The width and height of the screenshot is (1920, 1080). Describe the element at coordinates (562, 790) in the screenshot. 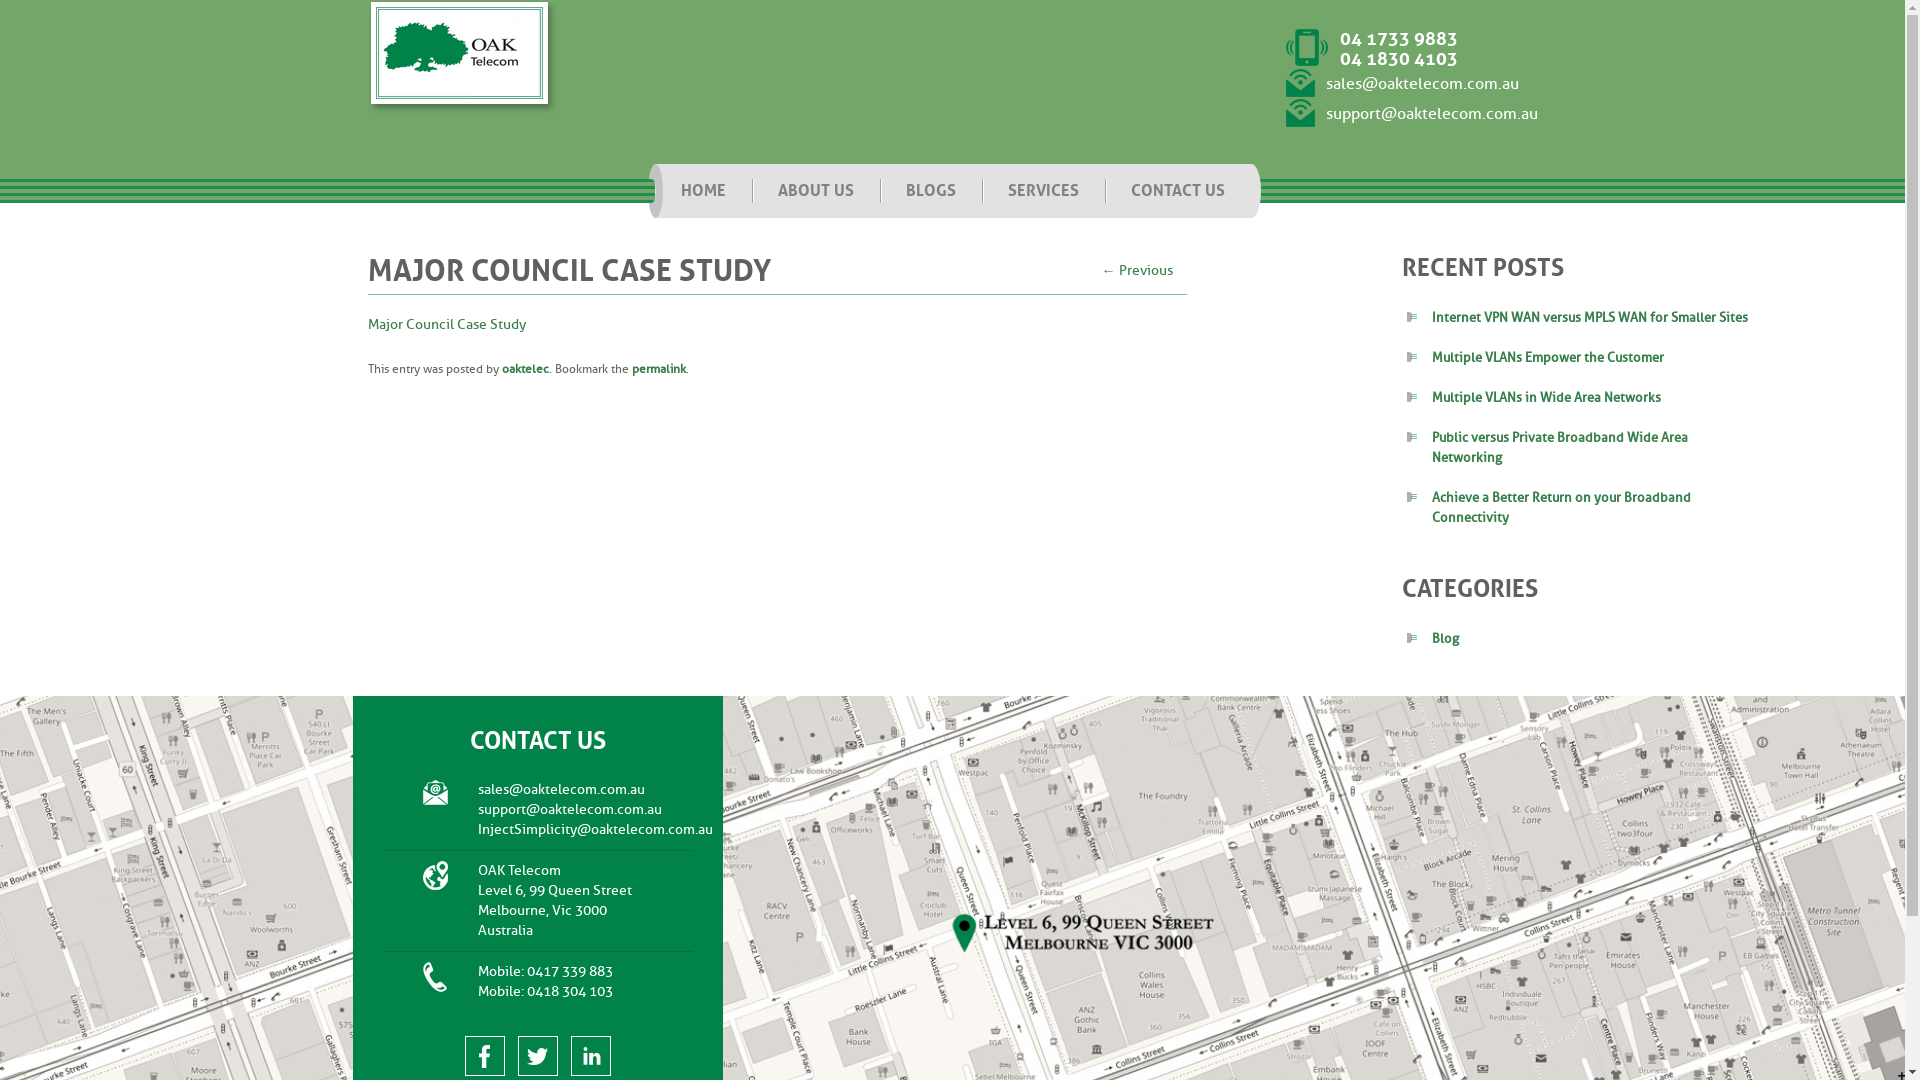

I see `sales@oaktelecom.com.au` at that location.